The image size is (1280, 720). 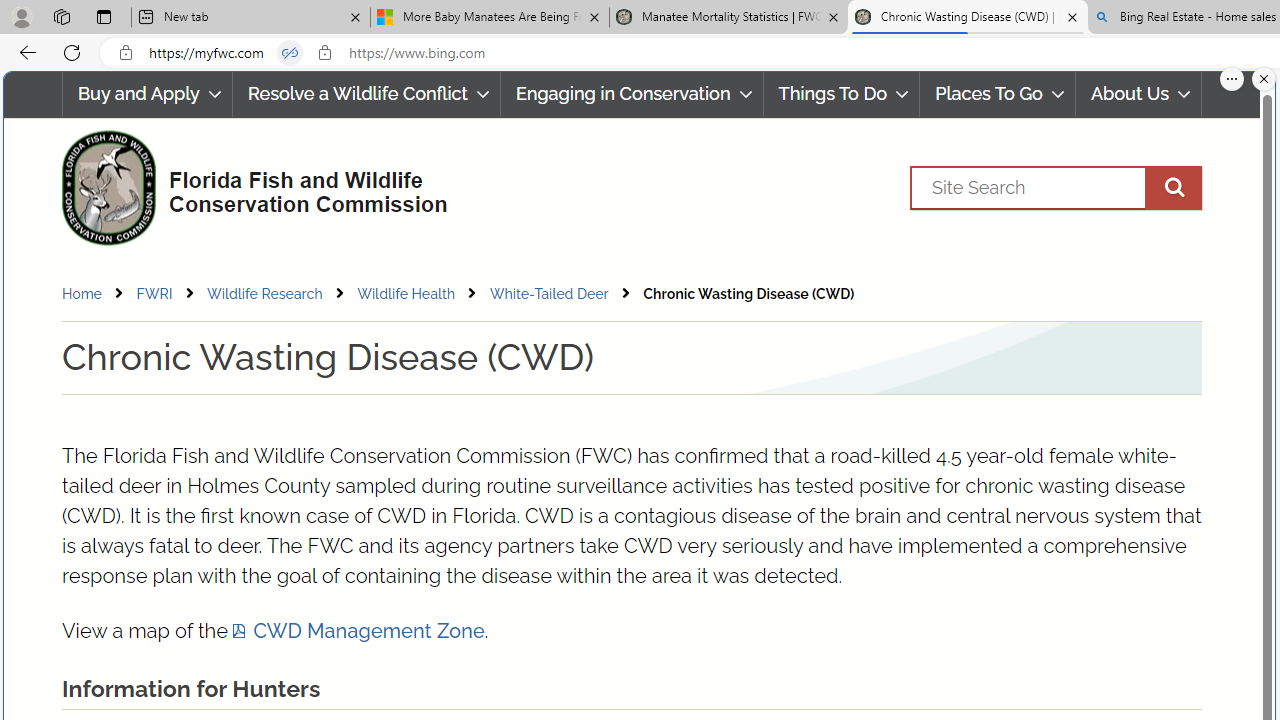 I want to click on Home, so click(x=82, y=293).